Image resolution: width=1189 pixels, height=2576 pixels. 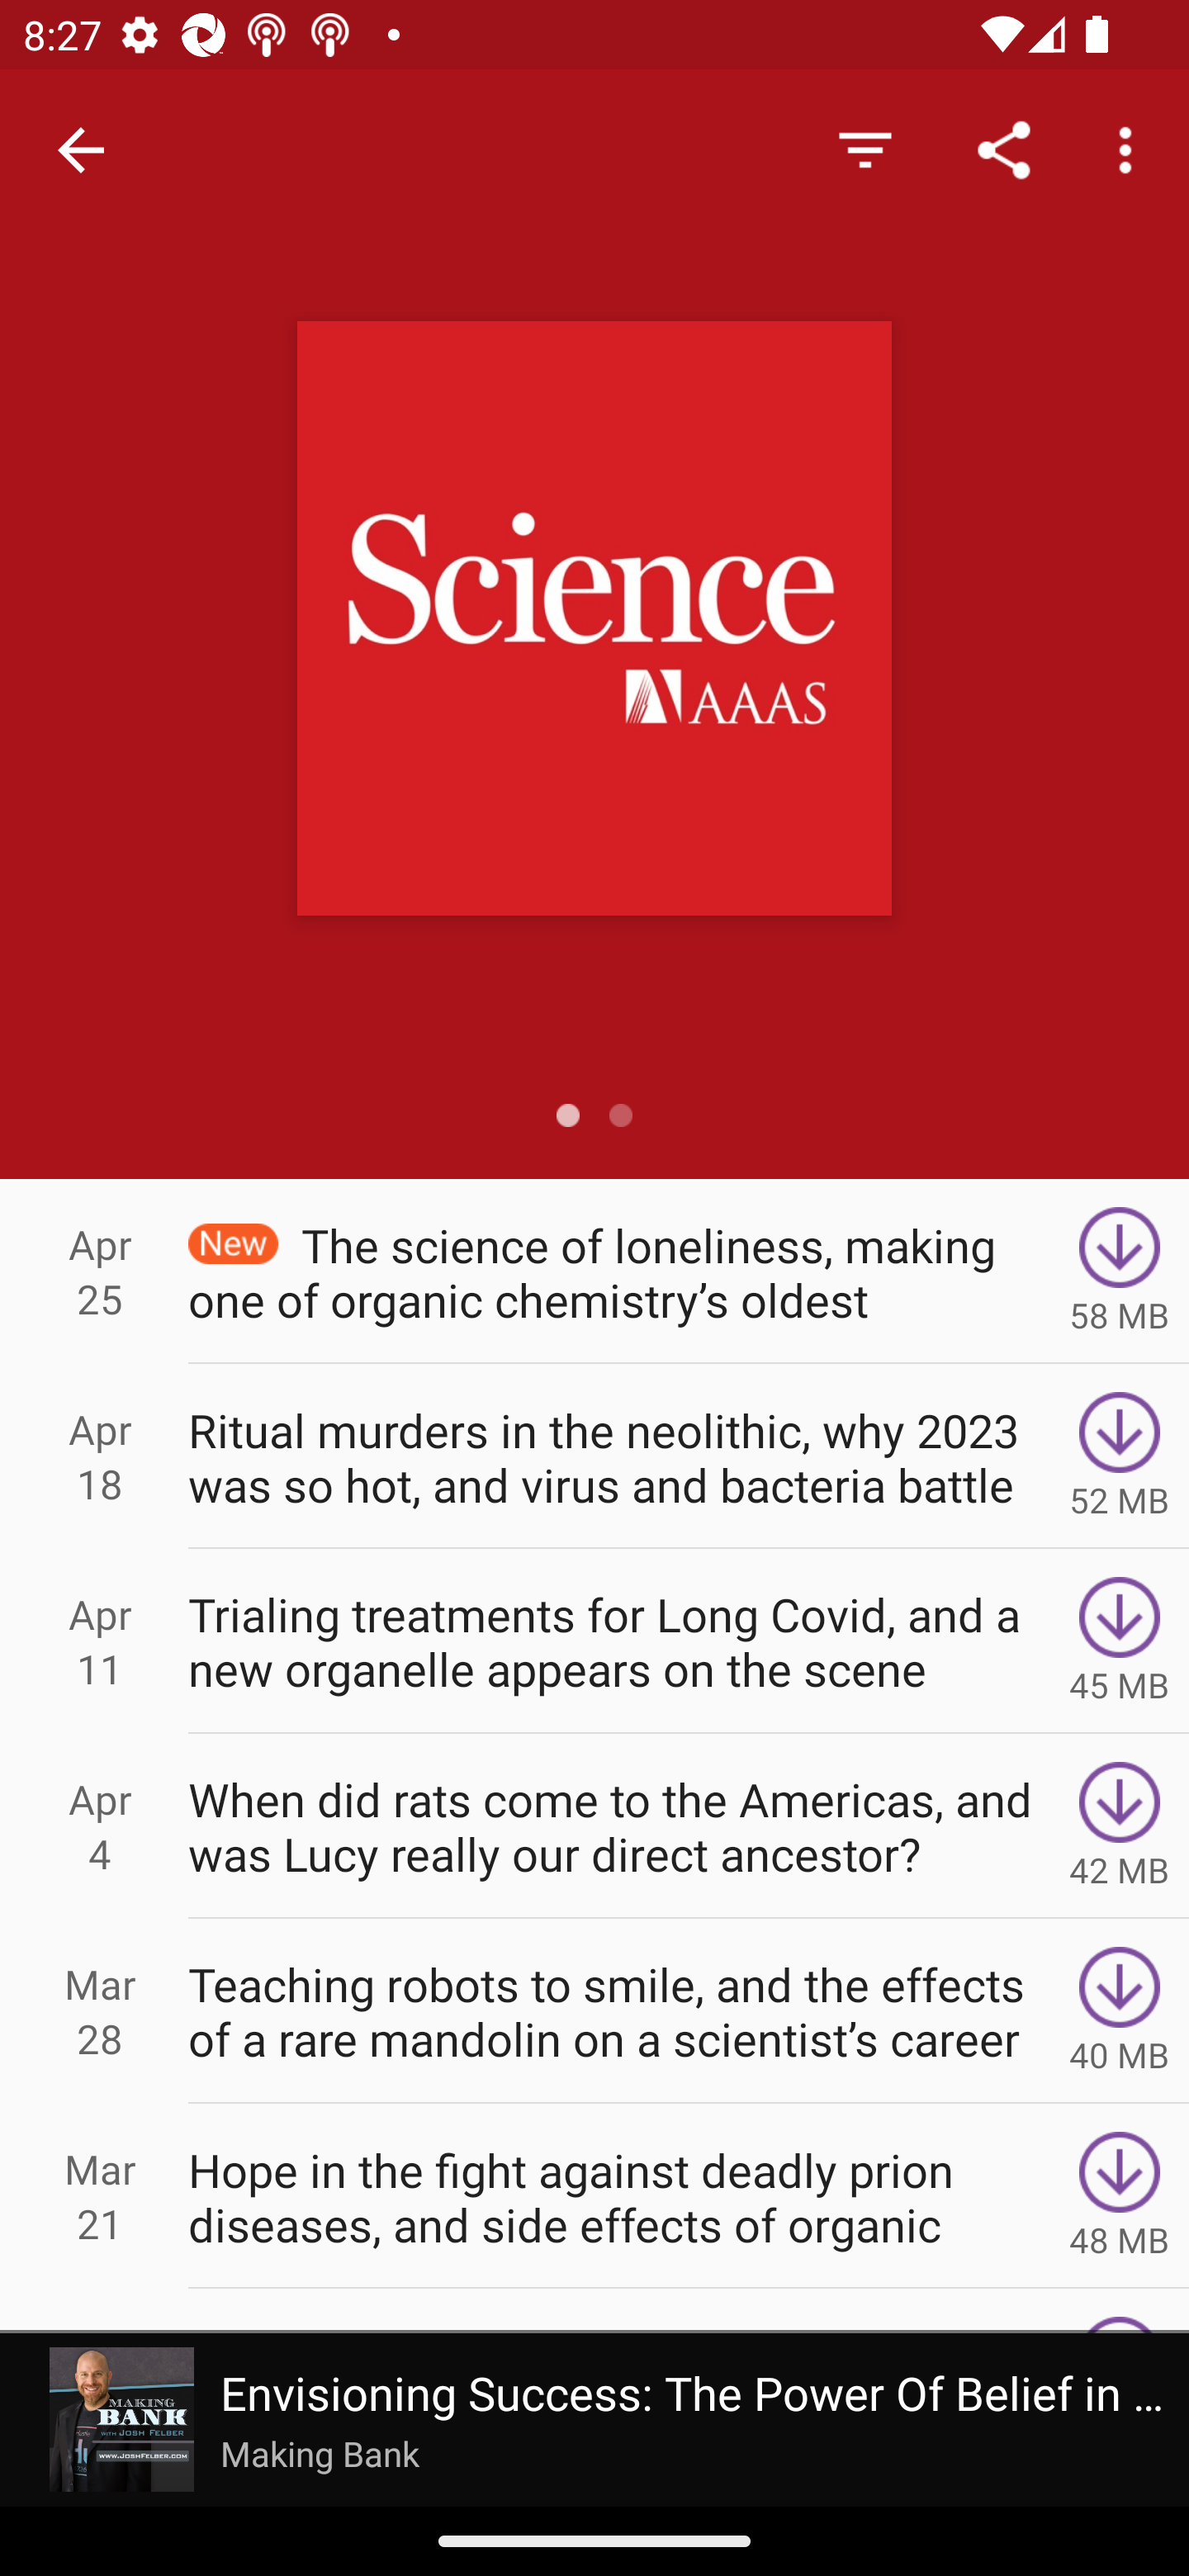 What do you see at coordinates (1120, 2196) in the screenshot?
I see `Download 48 MB` at bounding box center [1120, 2196].